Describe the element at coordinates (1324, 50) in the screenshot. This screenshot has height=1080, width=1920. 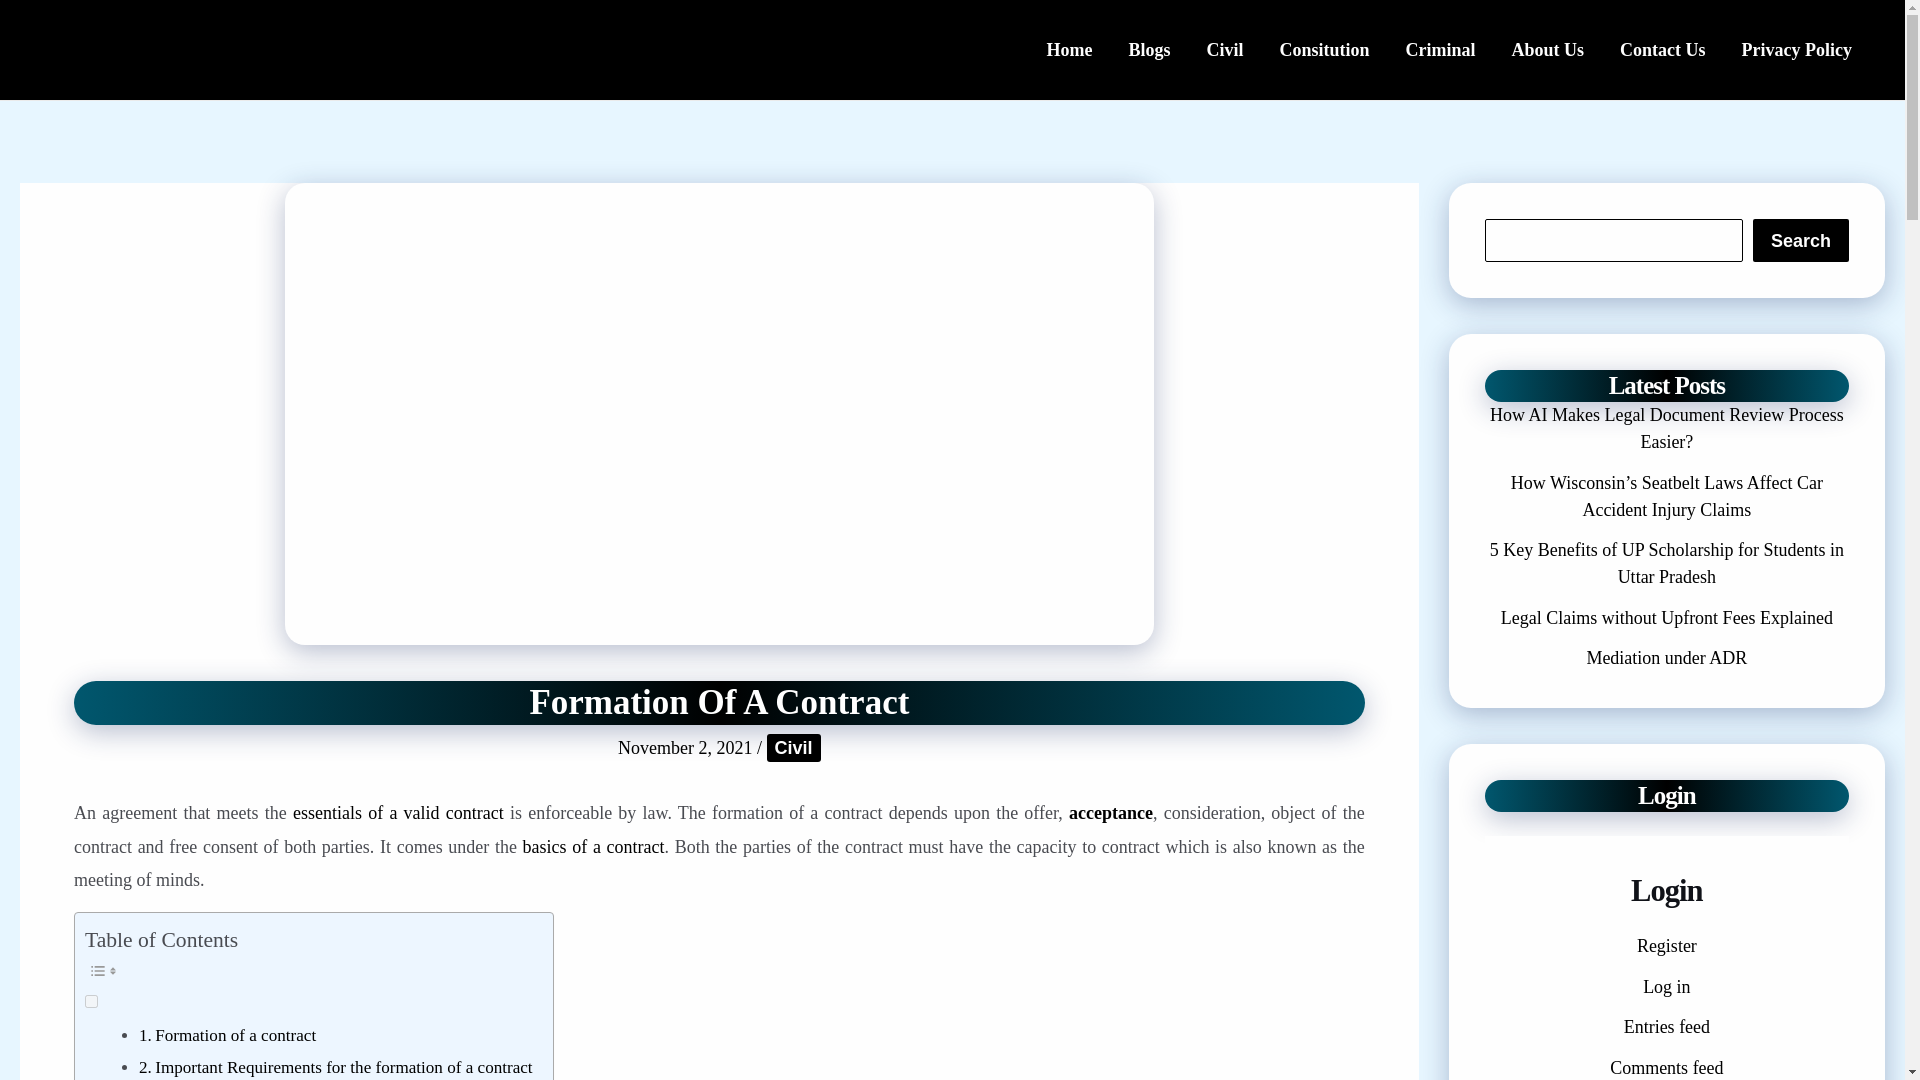
I see `Consitution` at that location.